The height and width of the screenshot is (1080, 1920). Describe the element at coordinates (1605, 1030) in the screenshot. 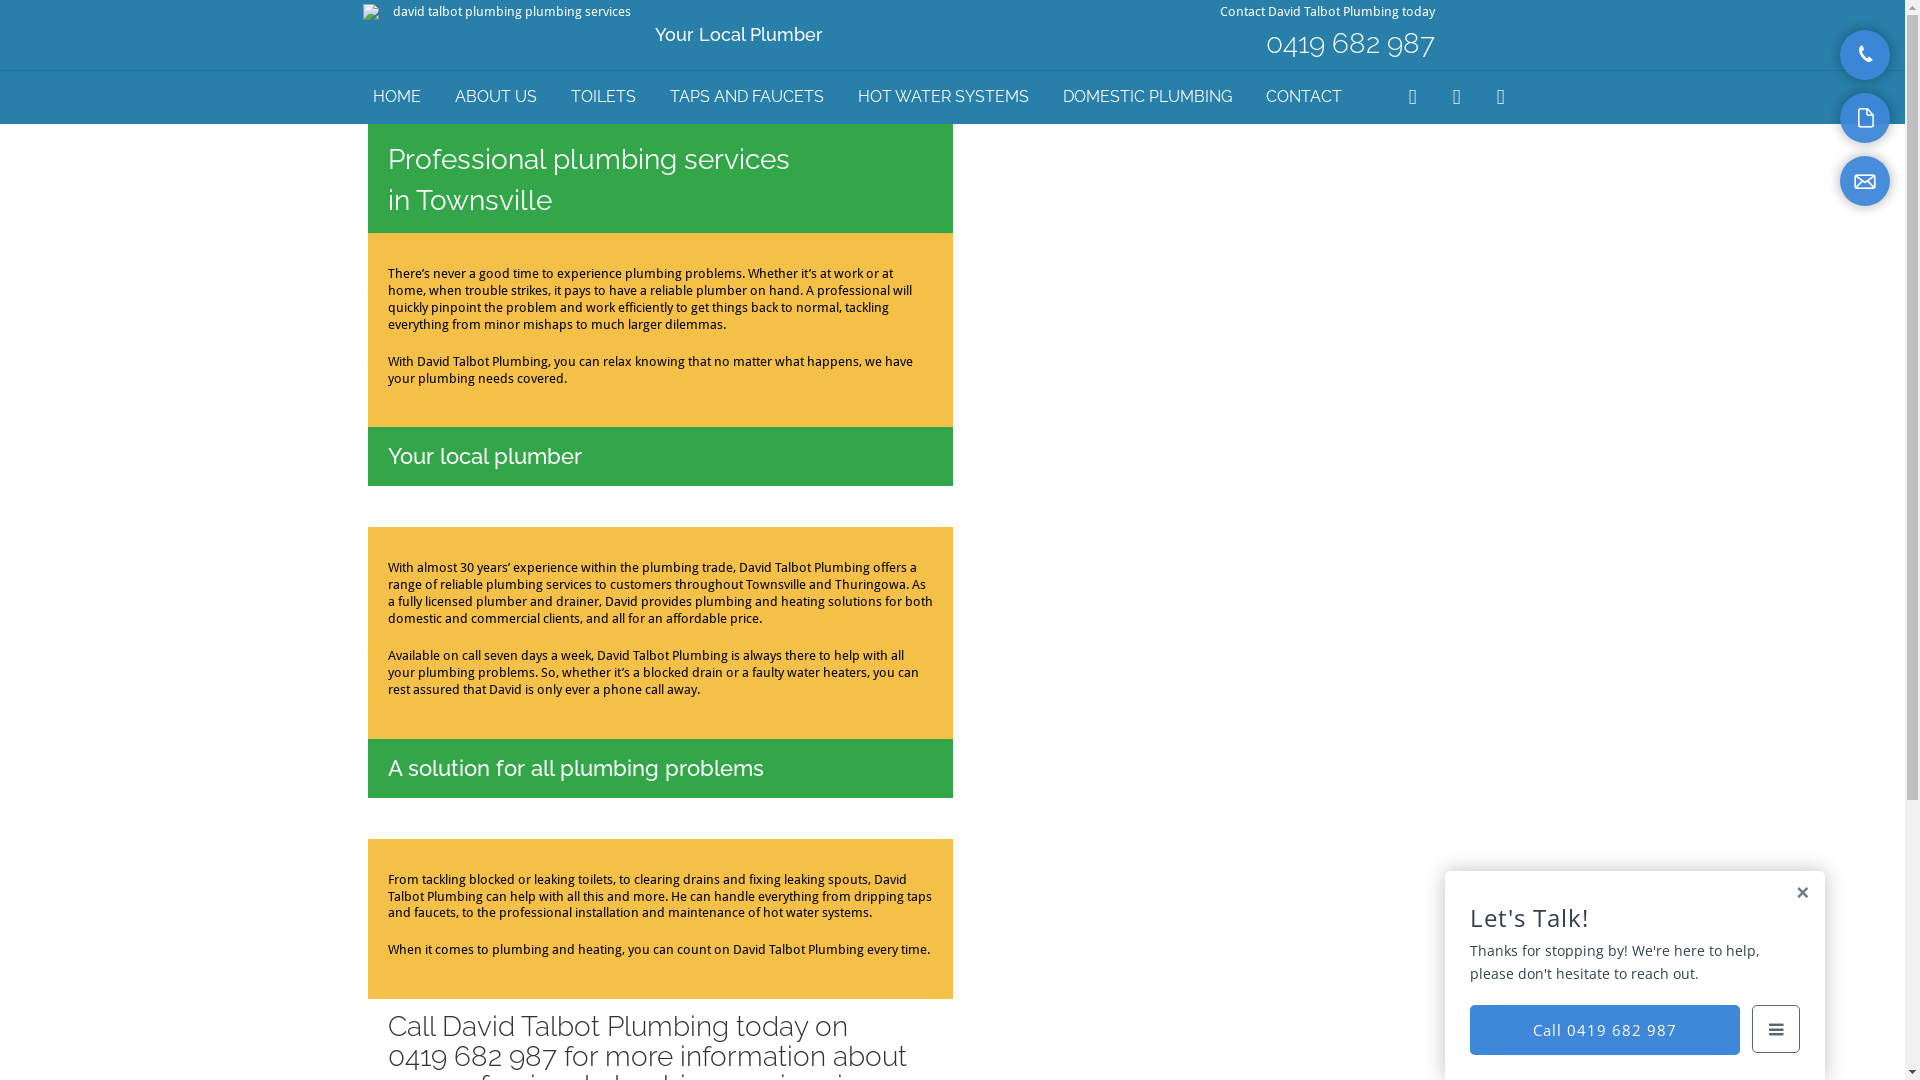

I see `Call 0419 682 987` at that location.